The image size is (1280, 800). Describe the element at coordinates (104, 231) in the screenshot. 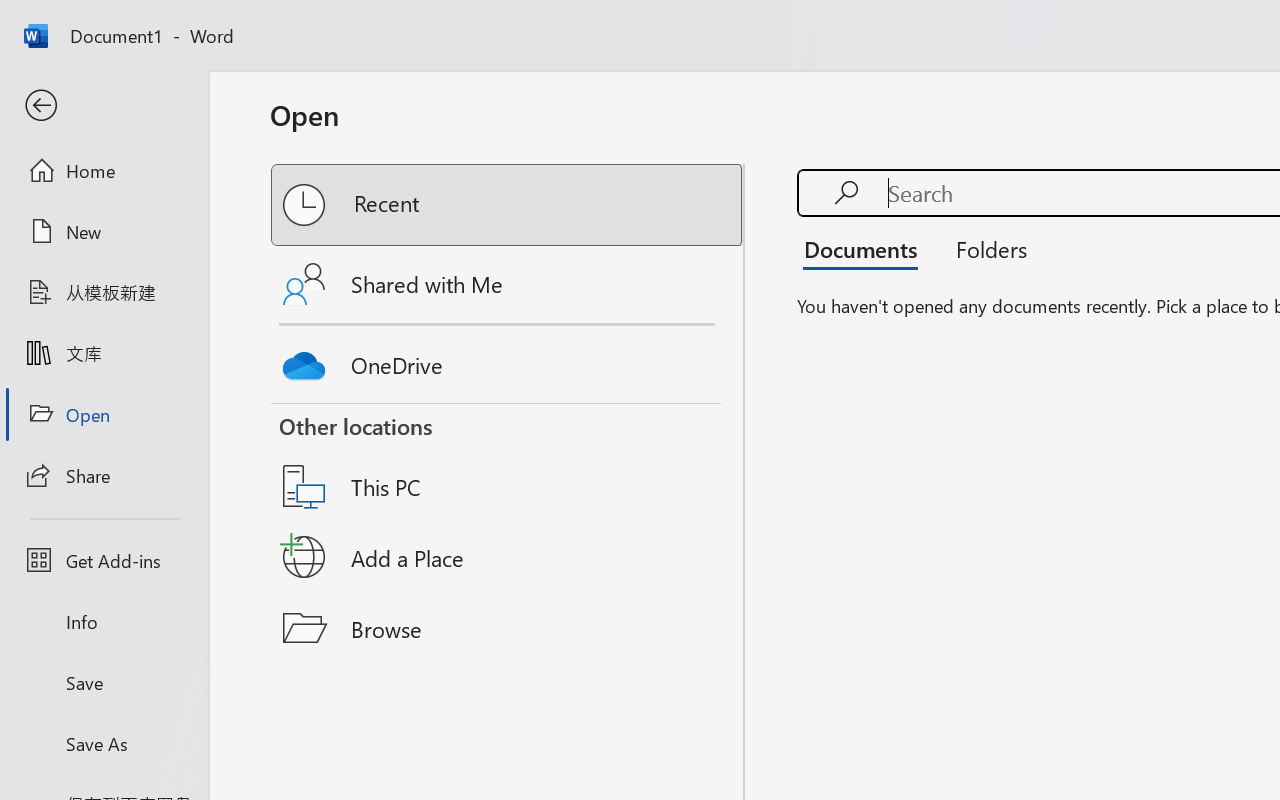

I see `New` at that location.